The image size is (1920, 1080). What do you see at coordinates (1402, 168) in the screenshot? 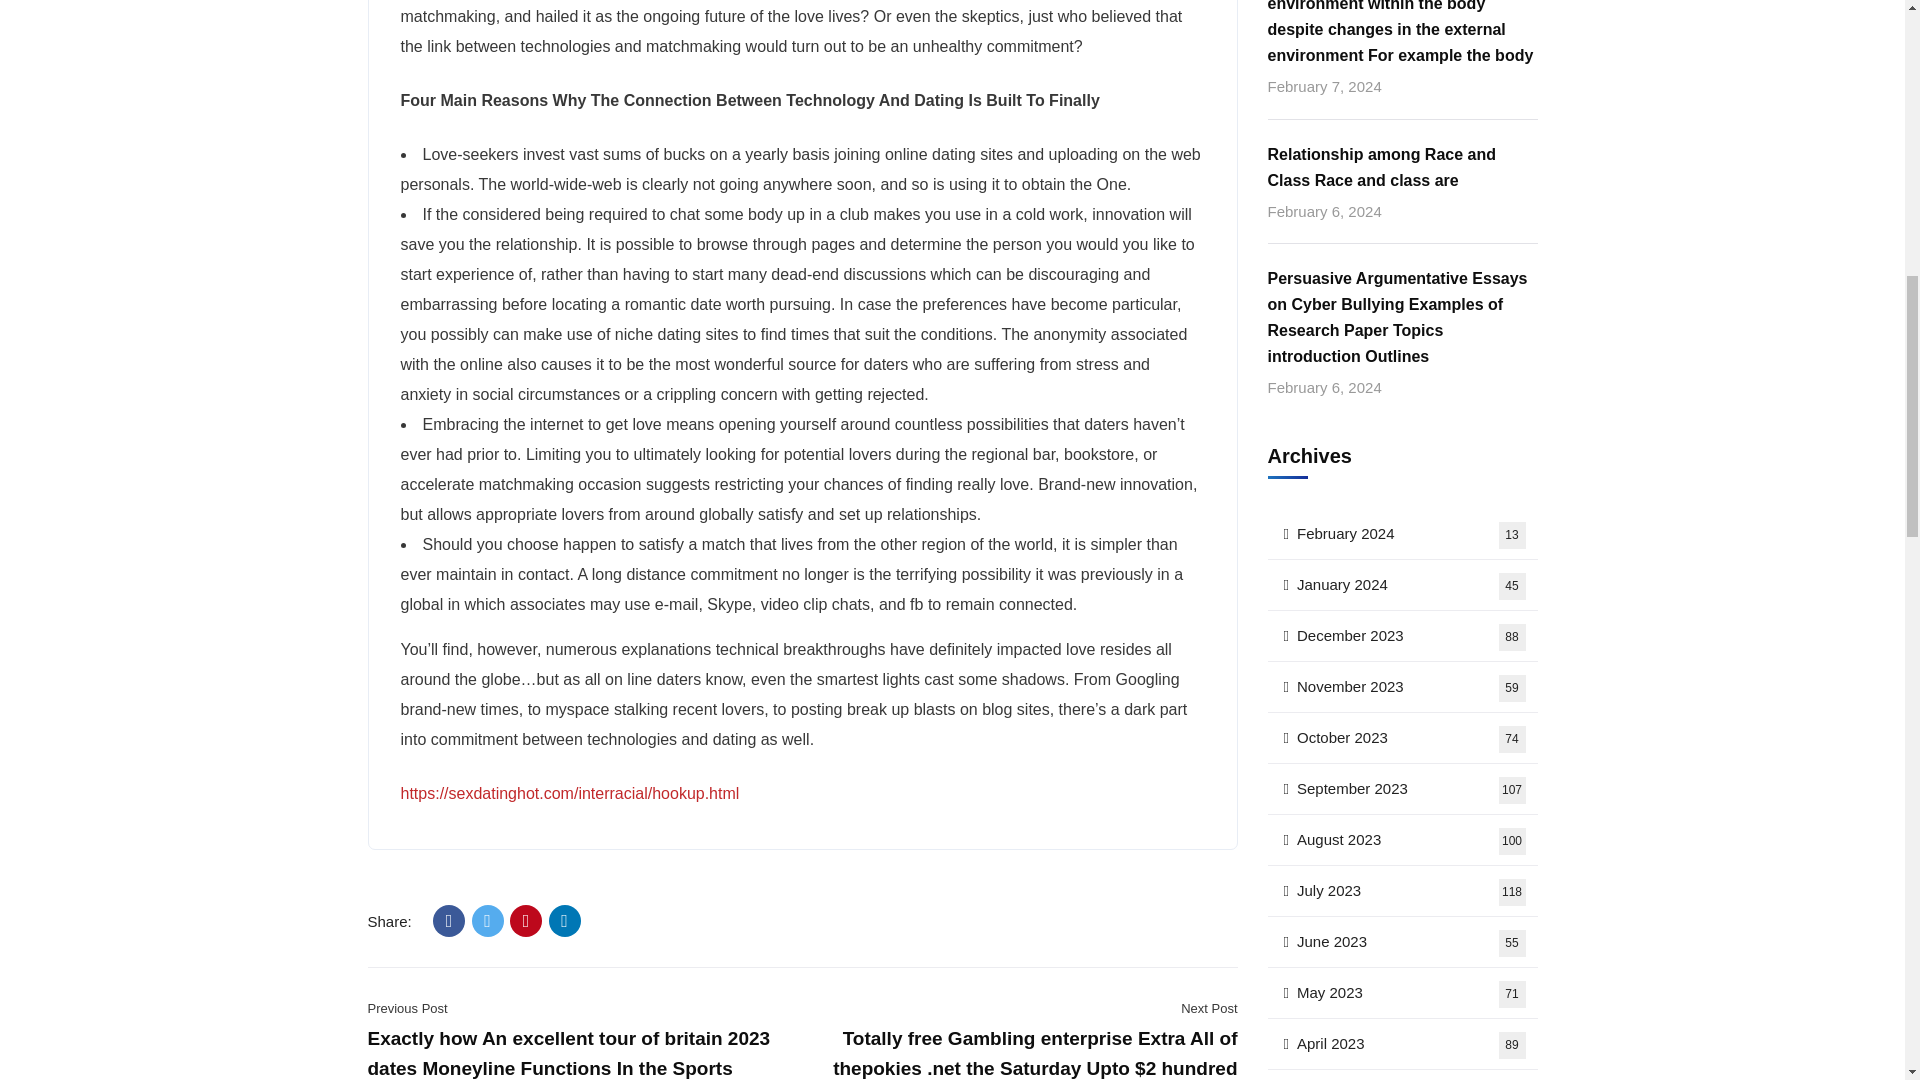
I see `Relationship among Race and Class Race and class are` at bounding box center [1402, 168].